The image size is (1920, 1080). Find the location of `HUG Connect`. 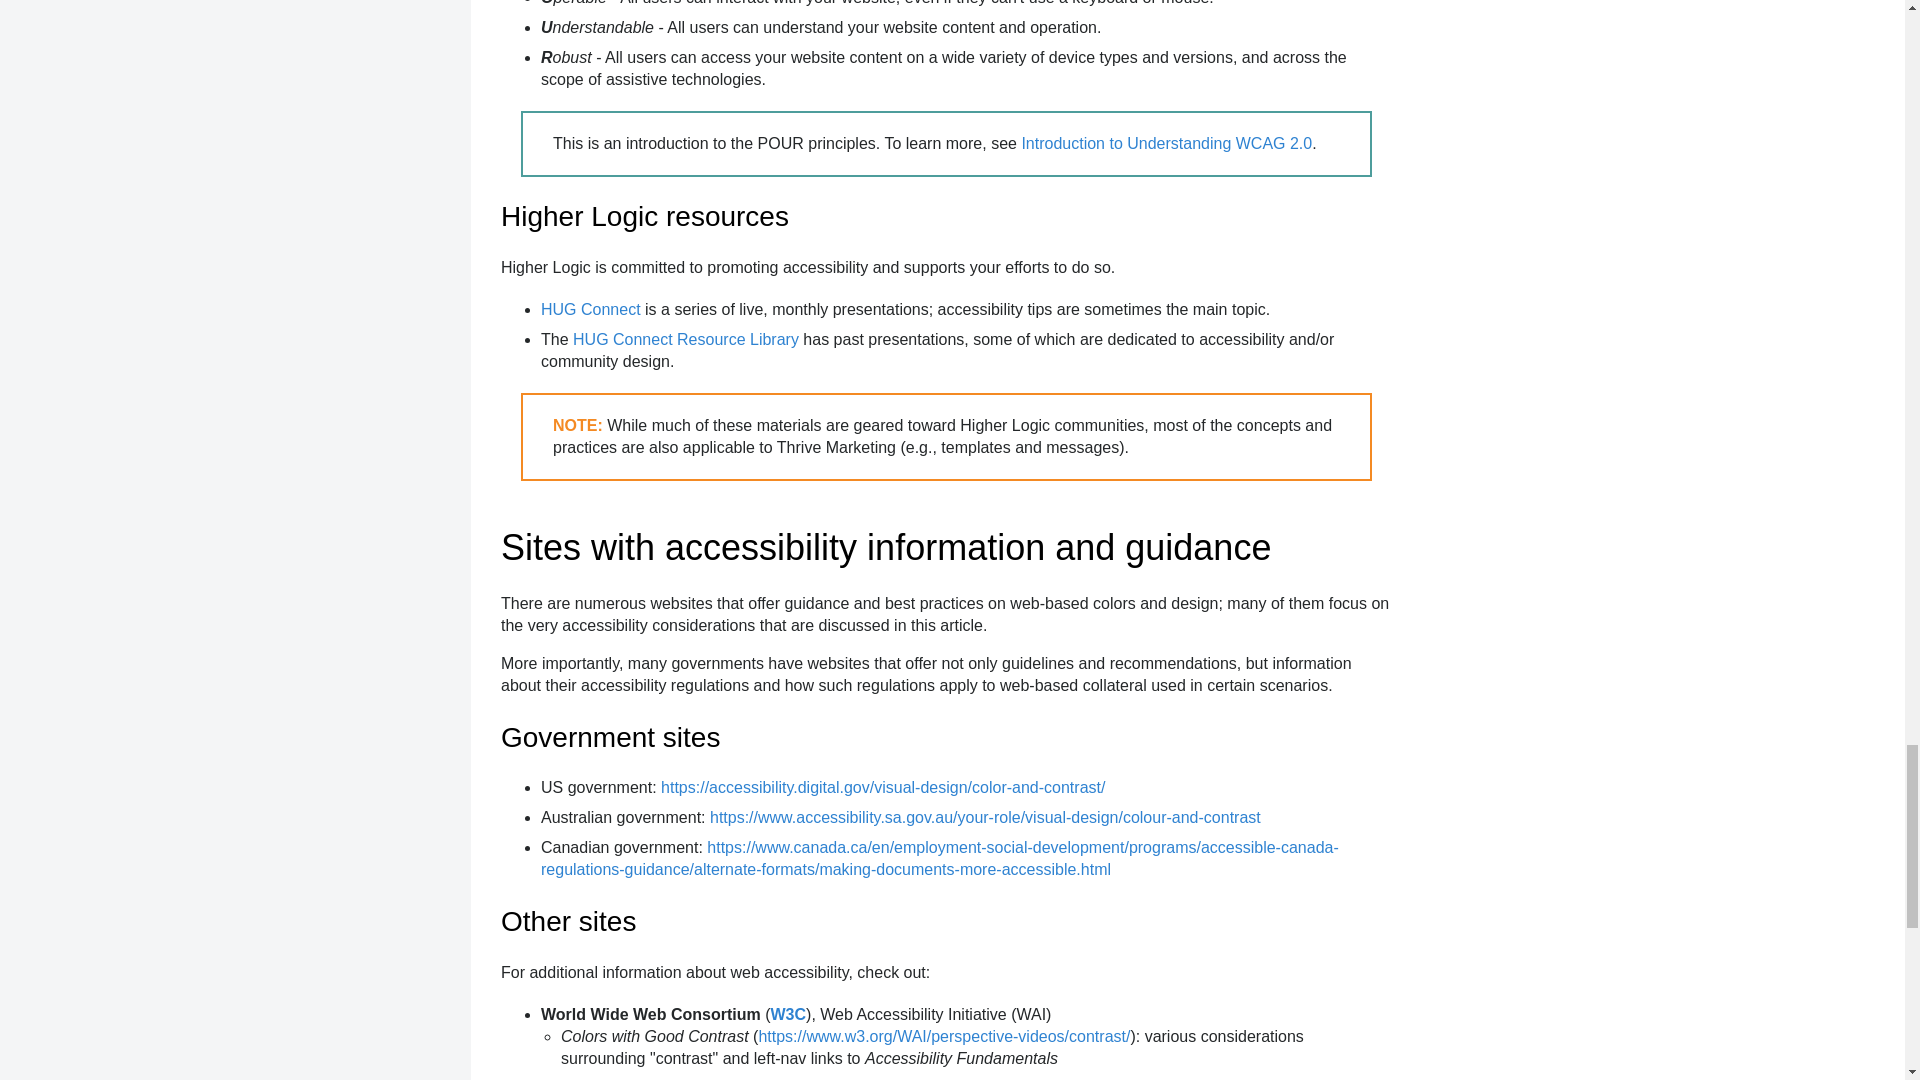

HUG Connect is located at coordinates (591, 309).